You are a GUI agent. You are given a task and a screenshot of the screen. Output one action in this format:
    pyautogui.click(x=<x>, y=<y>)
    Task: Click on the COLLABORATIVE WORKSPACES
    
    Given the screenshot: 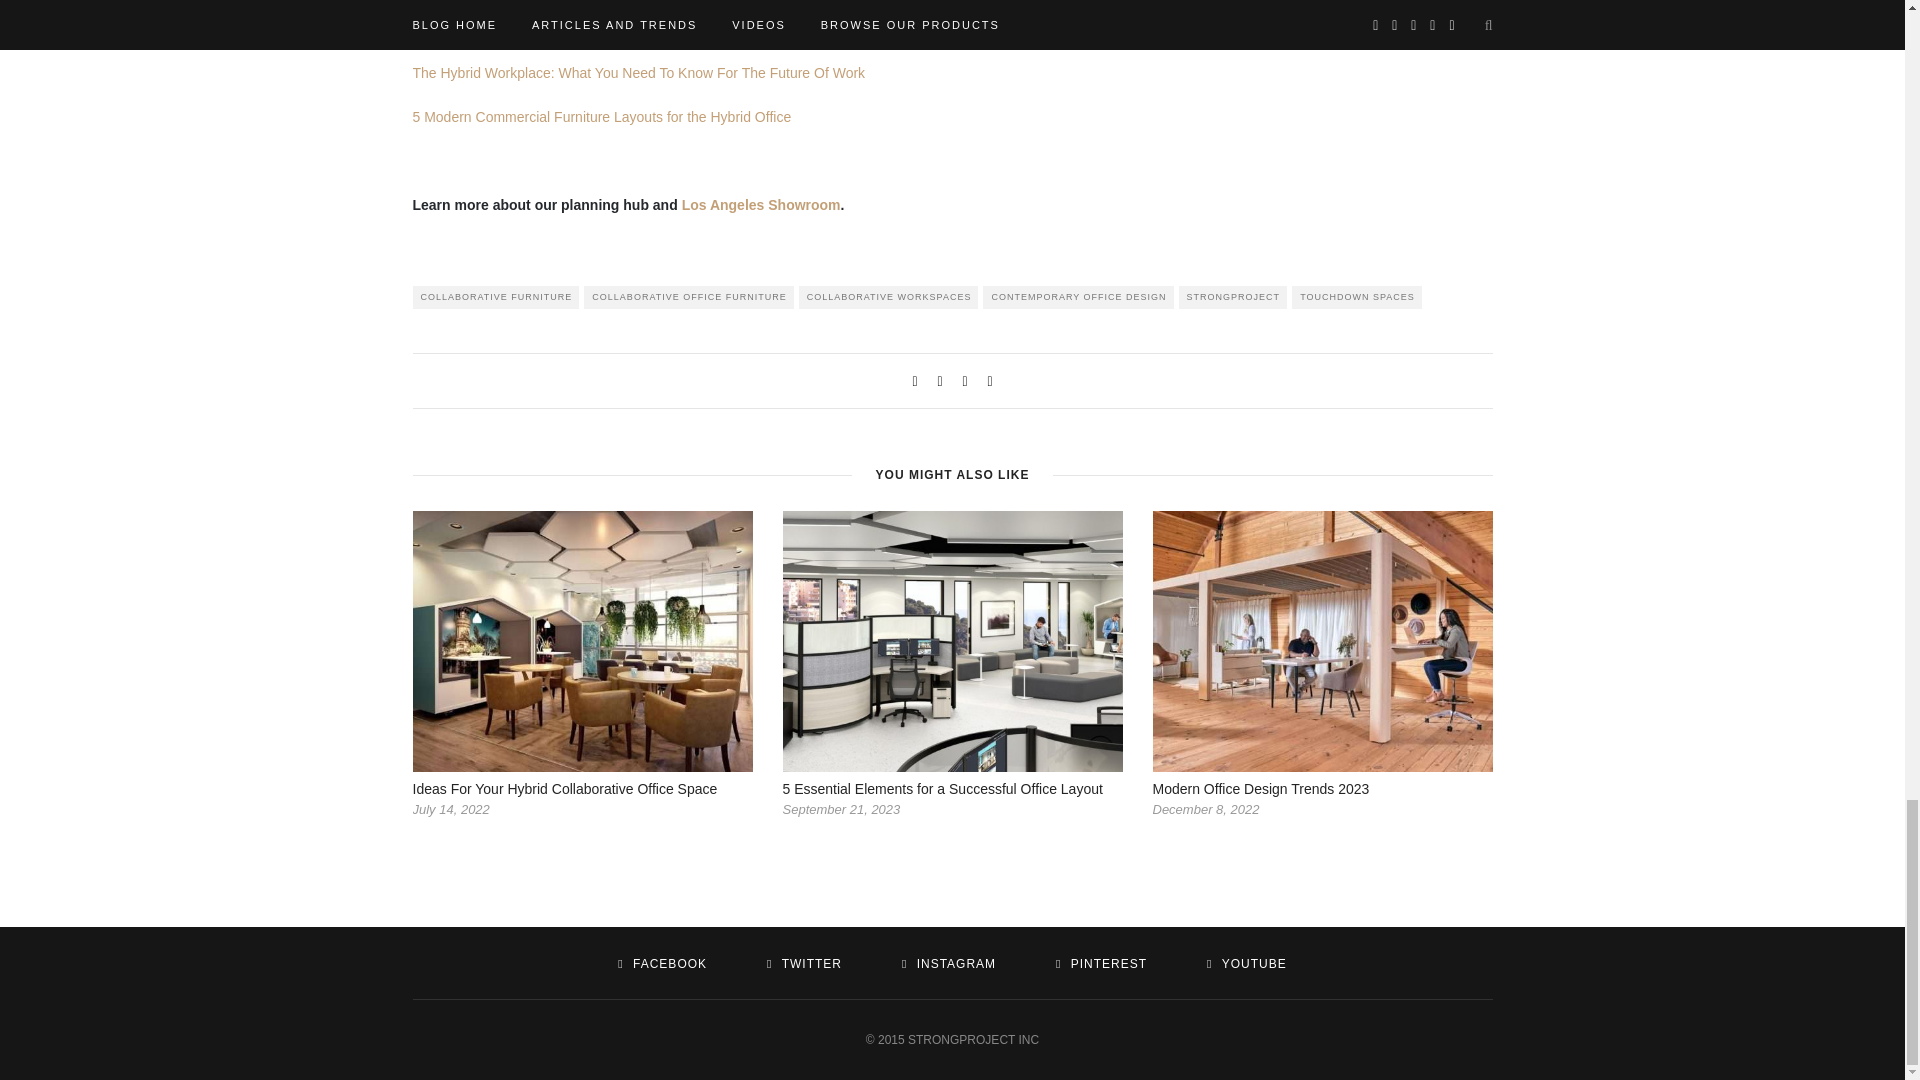 What is the action you would take?
    pyautogui.click(x=888, y=297)
    